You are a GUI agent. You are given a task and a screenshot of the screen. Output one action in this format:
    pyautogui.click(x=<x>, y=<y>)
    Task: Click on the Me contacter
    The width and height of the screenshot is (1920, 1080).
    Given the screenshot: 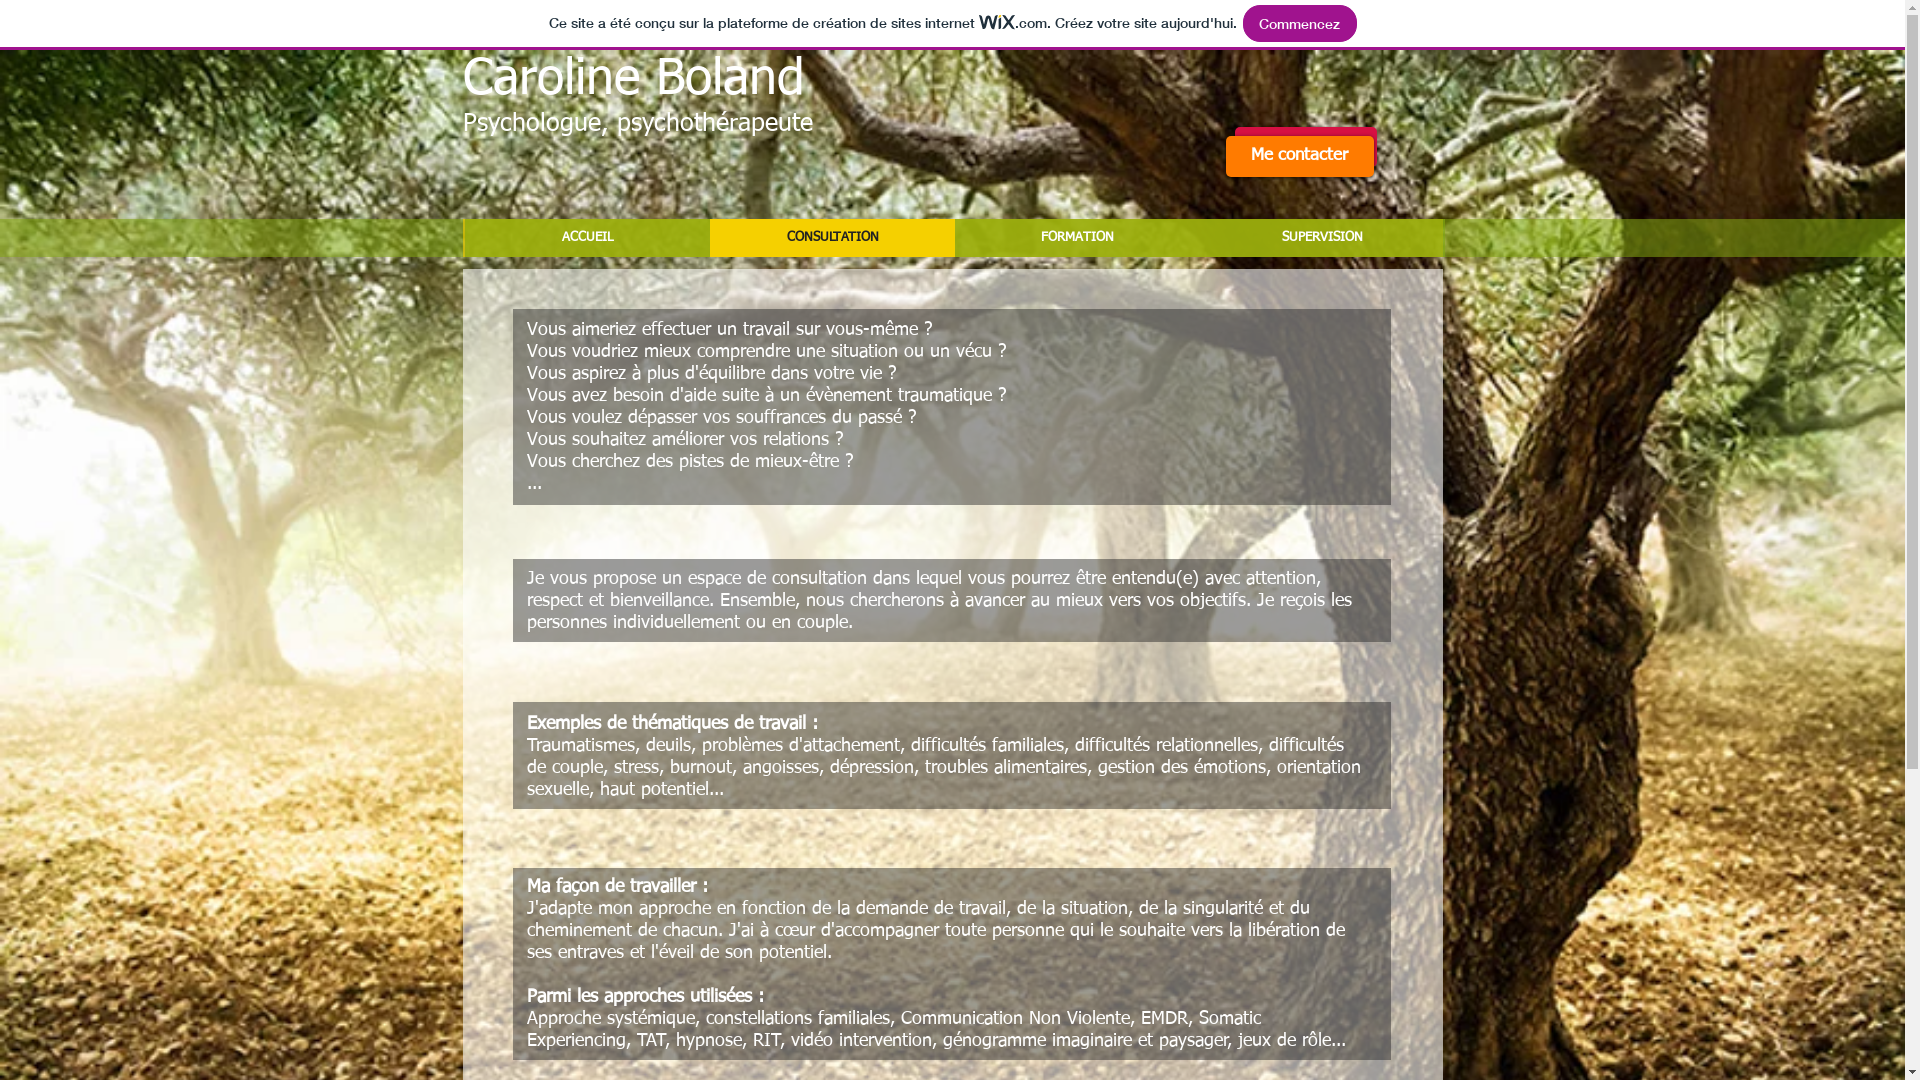 What is the action you would take?
    pyautogui.click(x=1300, y=156)
    